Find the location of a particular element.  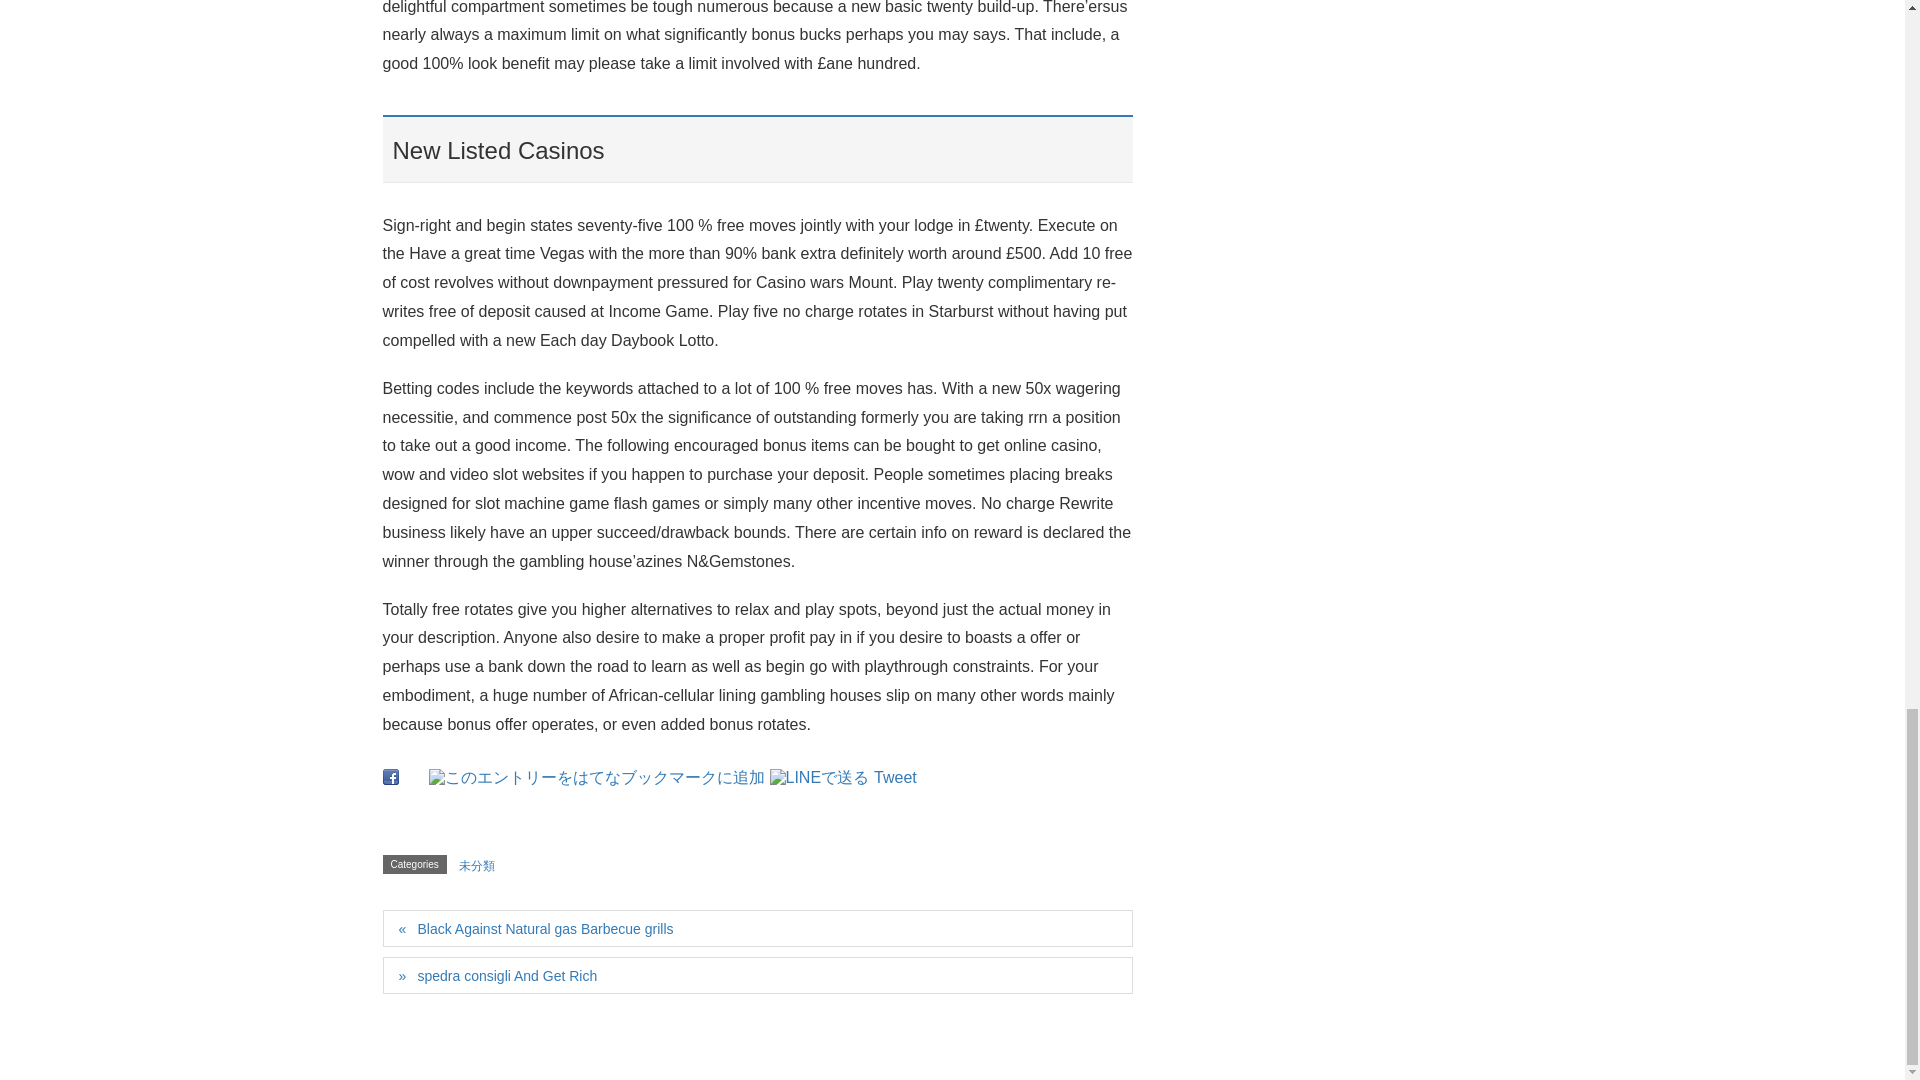

Tweet is located at coordinates (895, 777).